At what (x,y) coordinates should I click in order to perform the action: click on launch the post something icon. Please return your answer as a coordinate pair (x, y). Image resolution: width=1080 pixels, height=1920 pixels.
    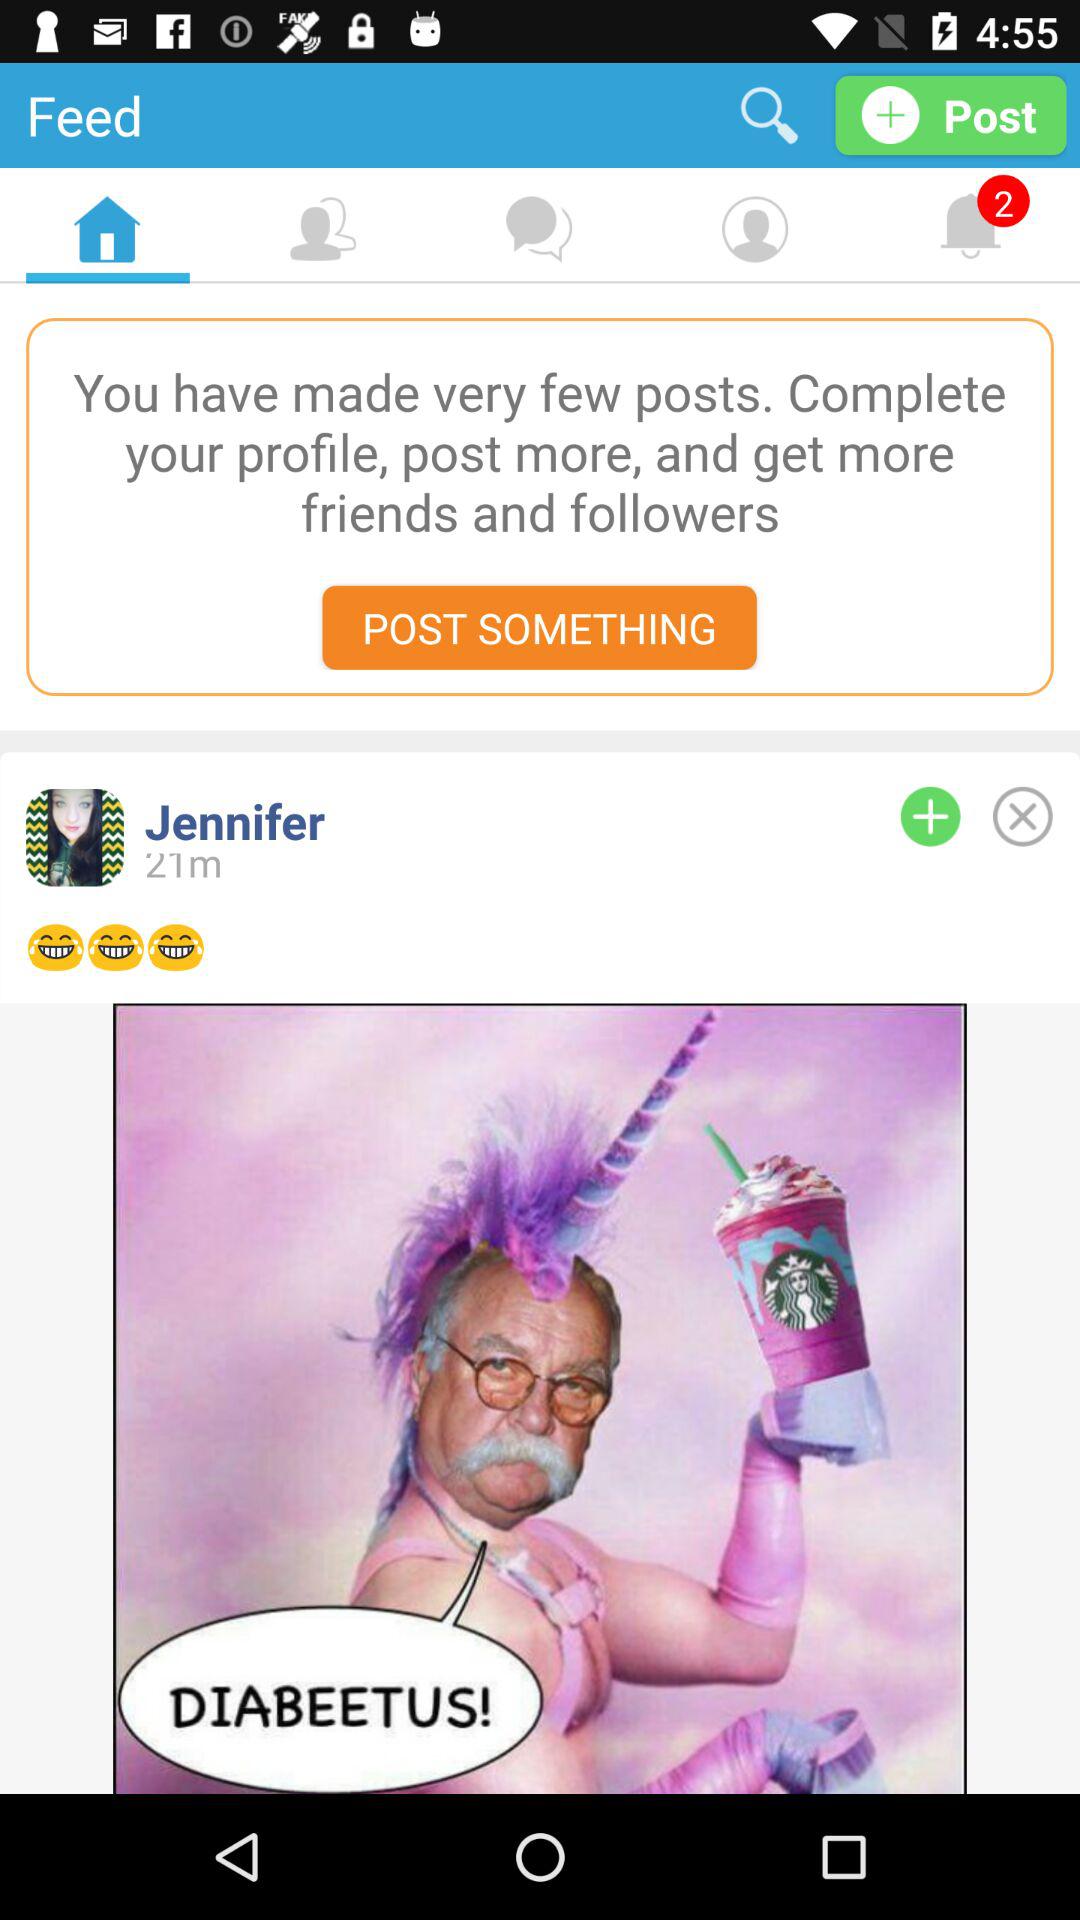
    Looking at the image, I should click on (539, 627).